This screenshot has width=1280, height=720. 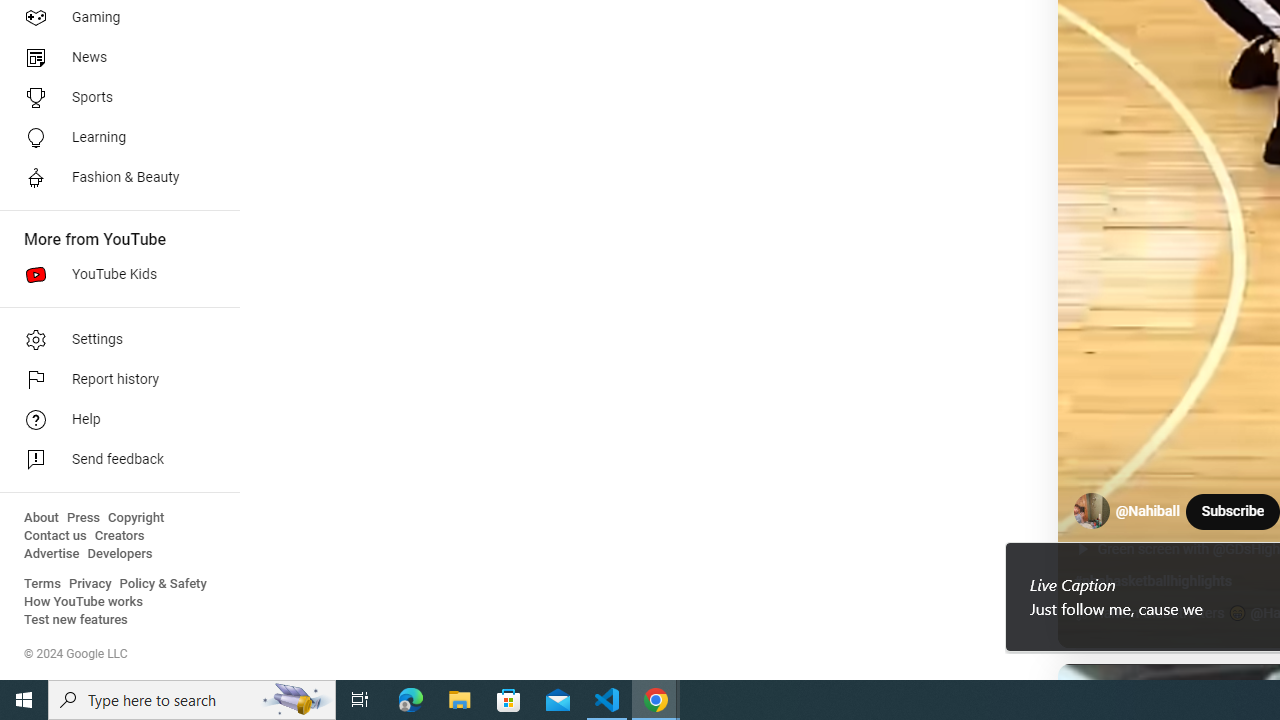 I want to click on About, so click(x=41, y=518).